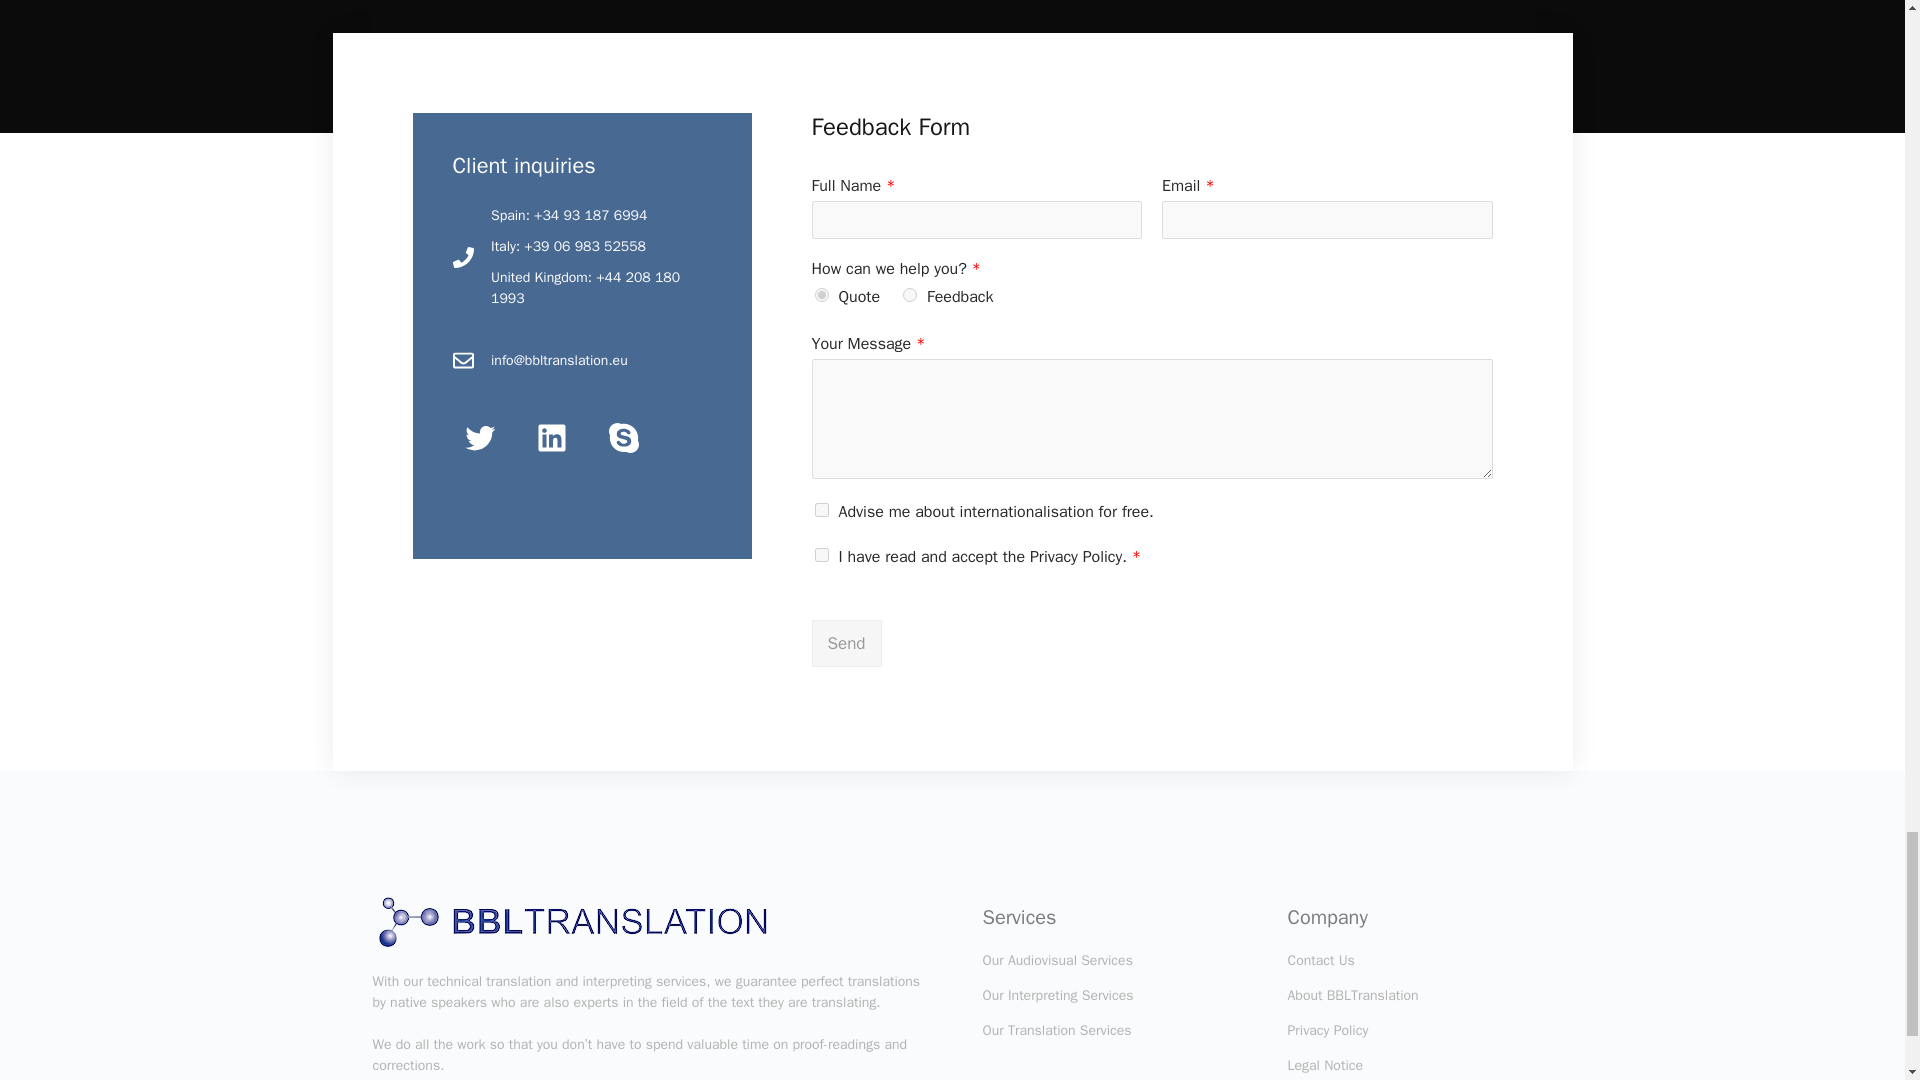  I want to click on I have read and accept the Privacy Policy., so click(820, 554).